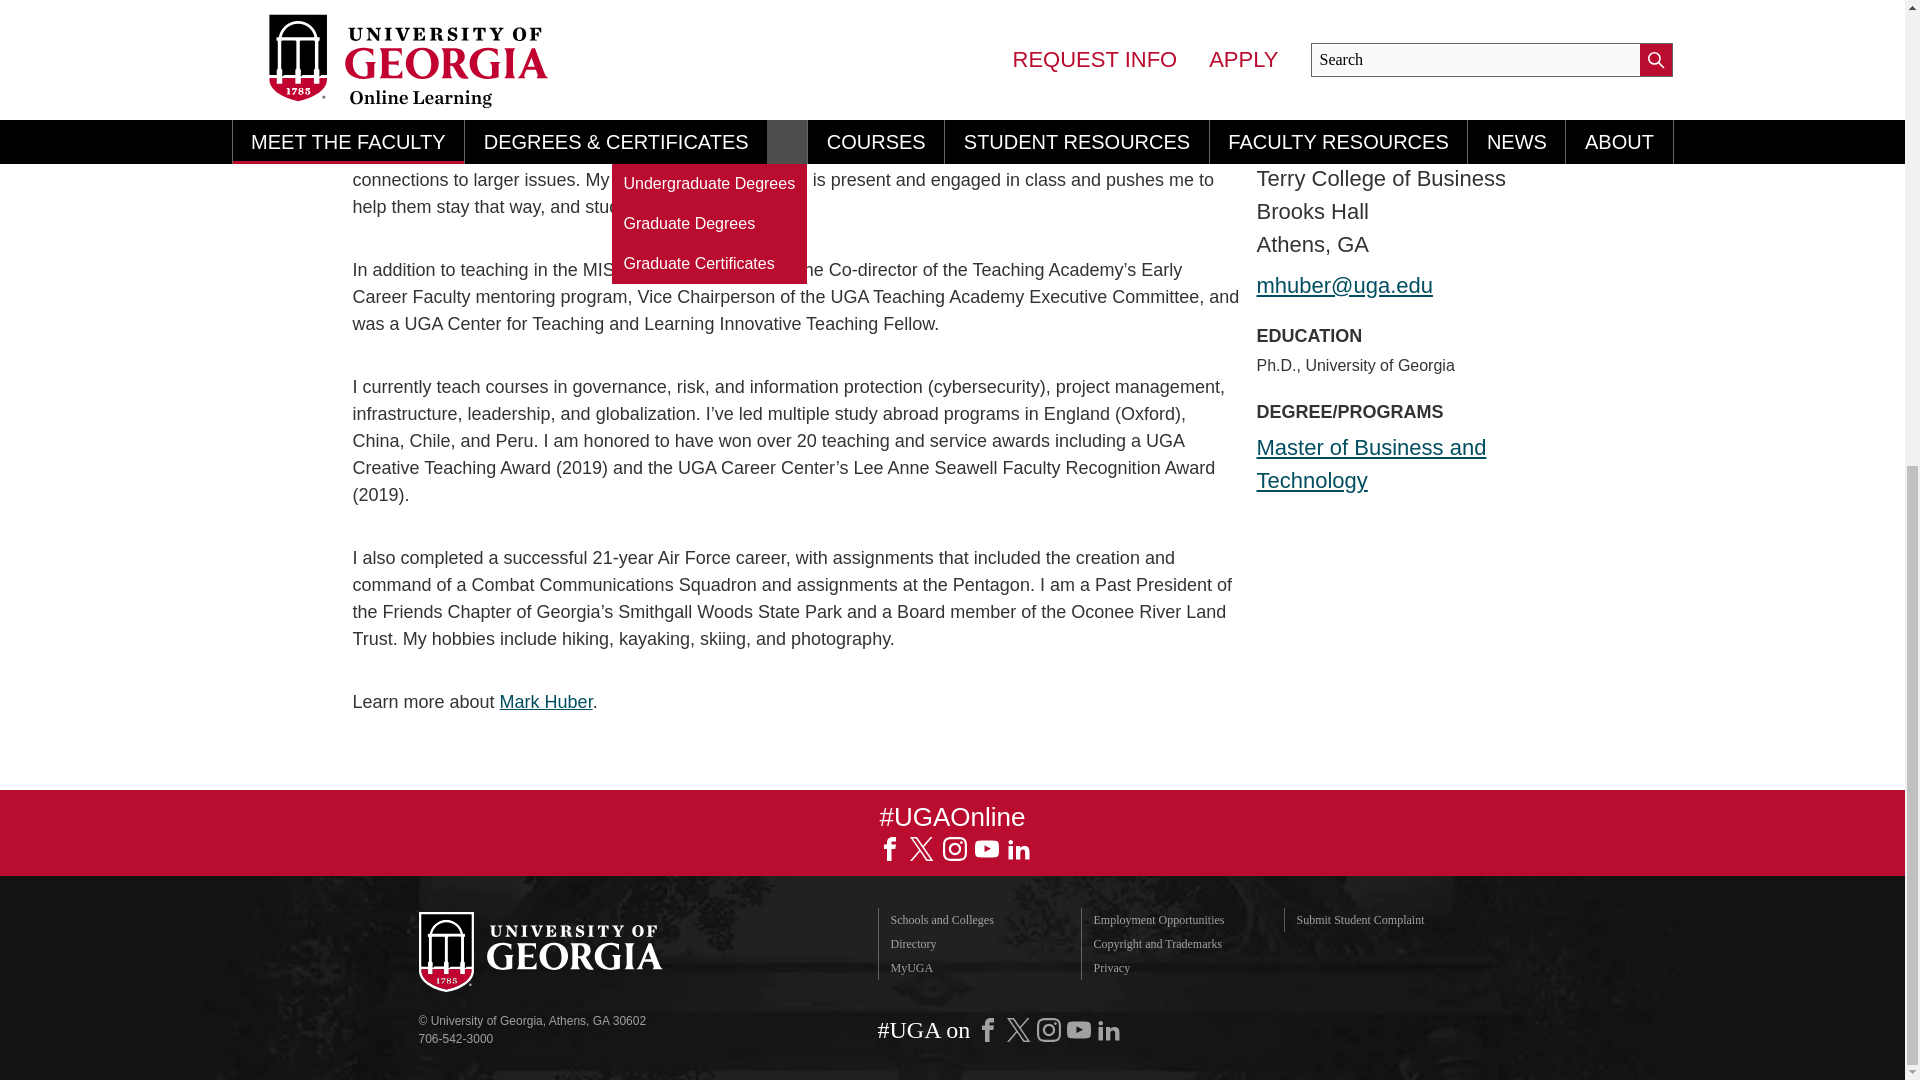 The width and height of the screenshot is (1920, 1080). Describe the element at coordinates (1385, 920) in the screenshot. I see `Submit Student Complaint` at that location.